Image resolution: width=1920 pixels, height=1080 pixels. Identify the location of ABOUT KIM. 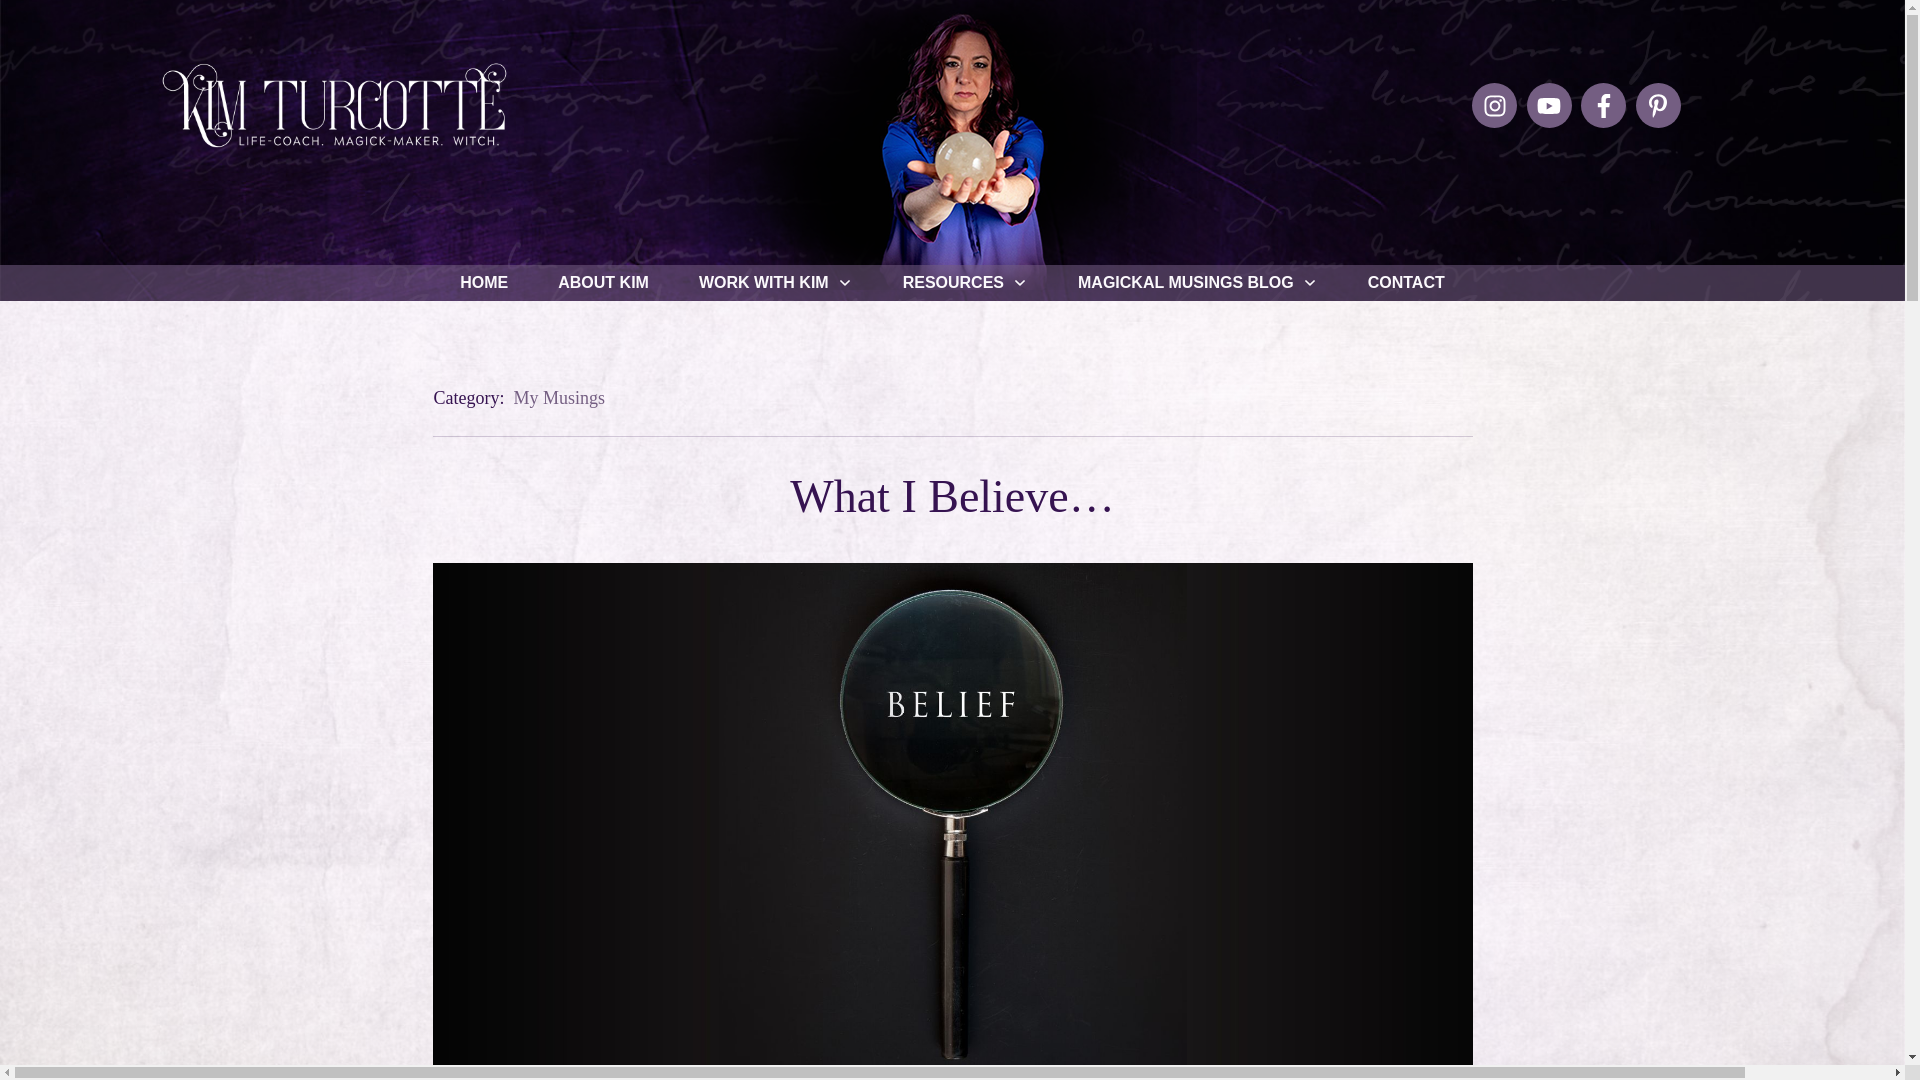
(603, 282).